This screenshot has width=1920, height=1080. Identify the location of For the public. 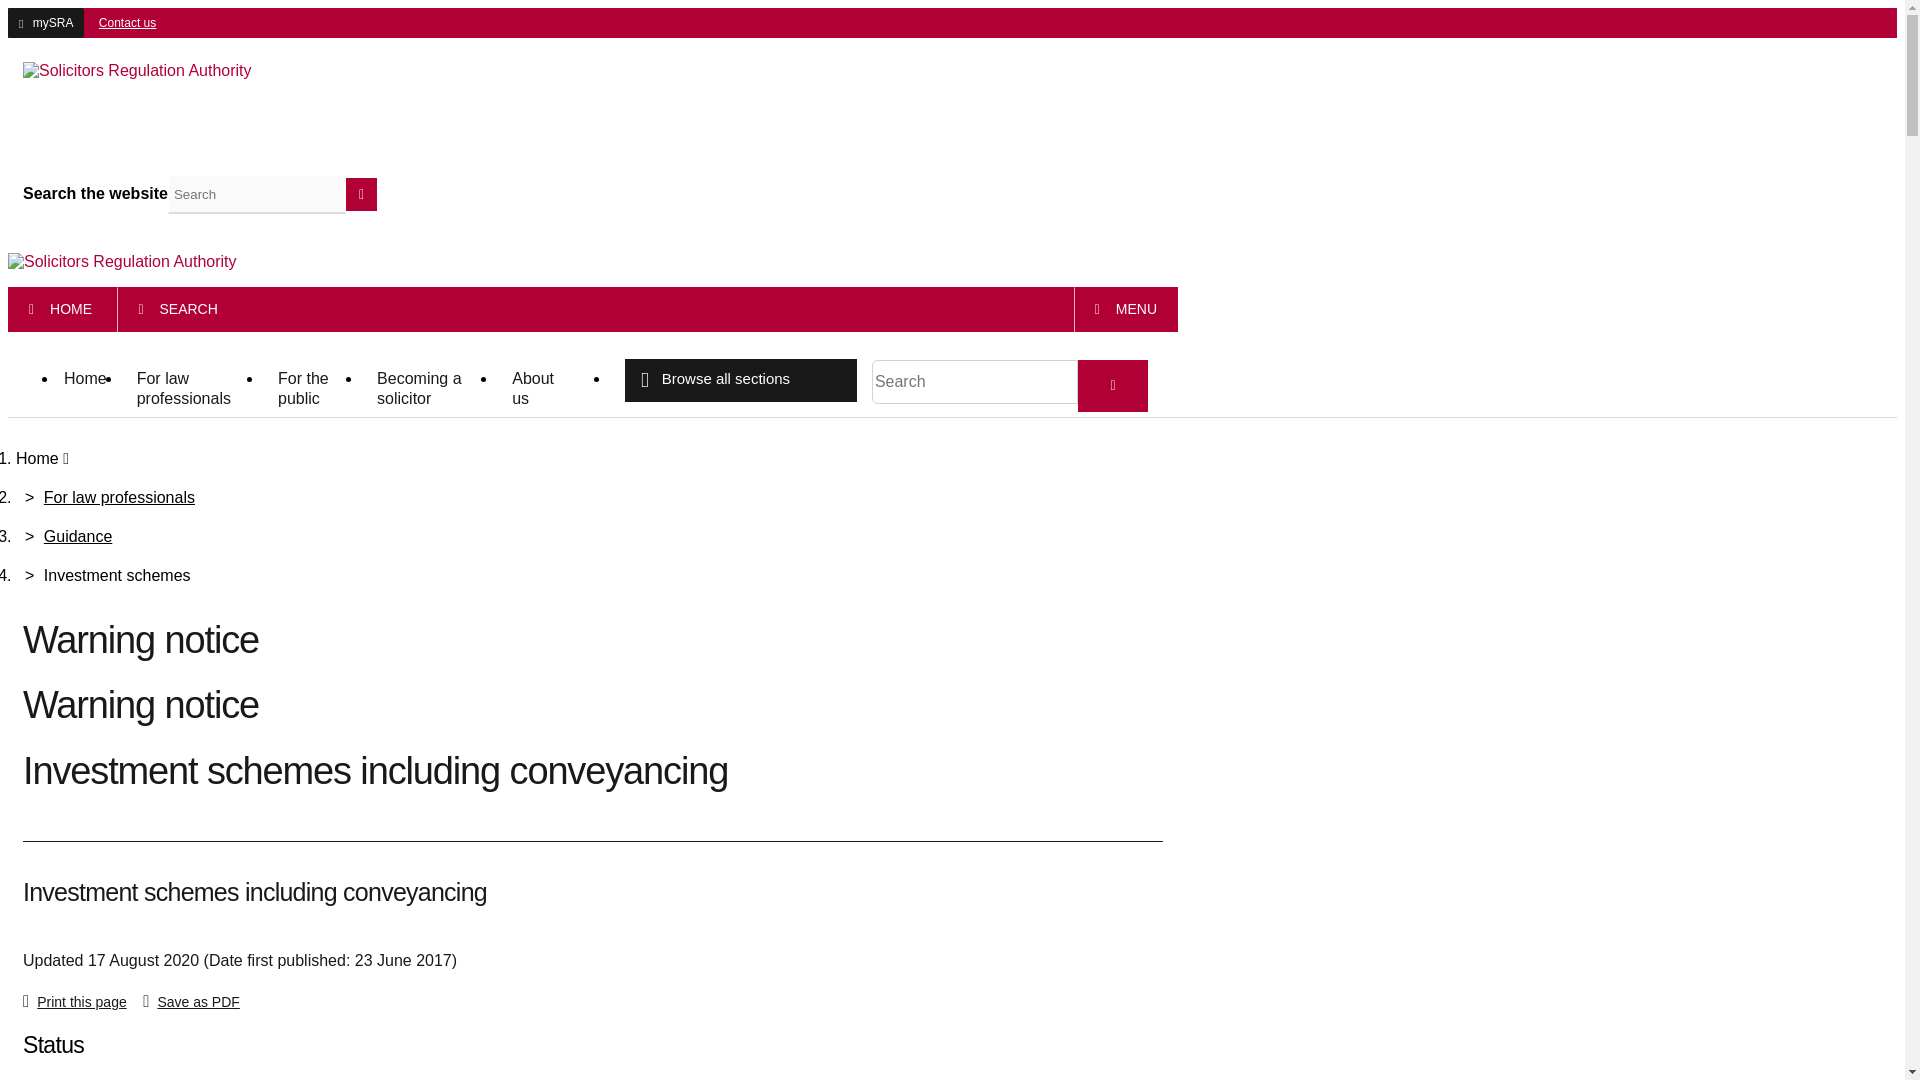
(312, 390).